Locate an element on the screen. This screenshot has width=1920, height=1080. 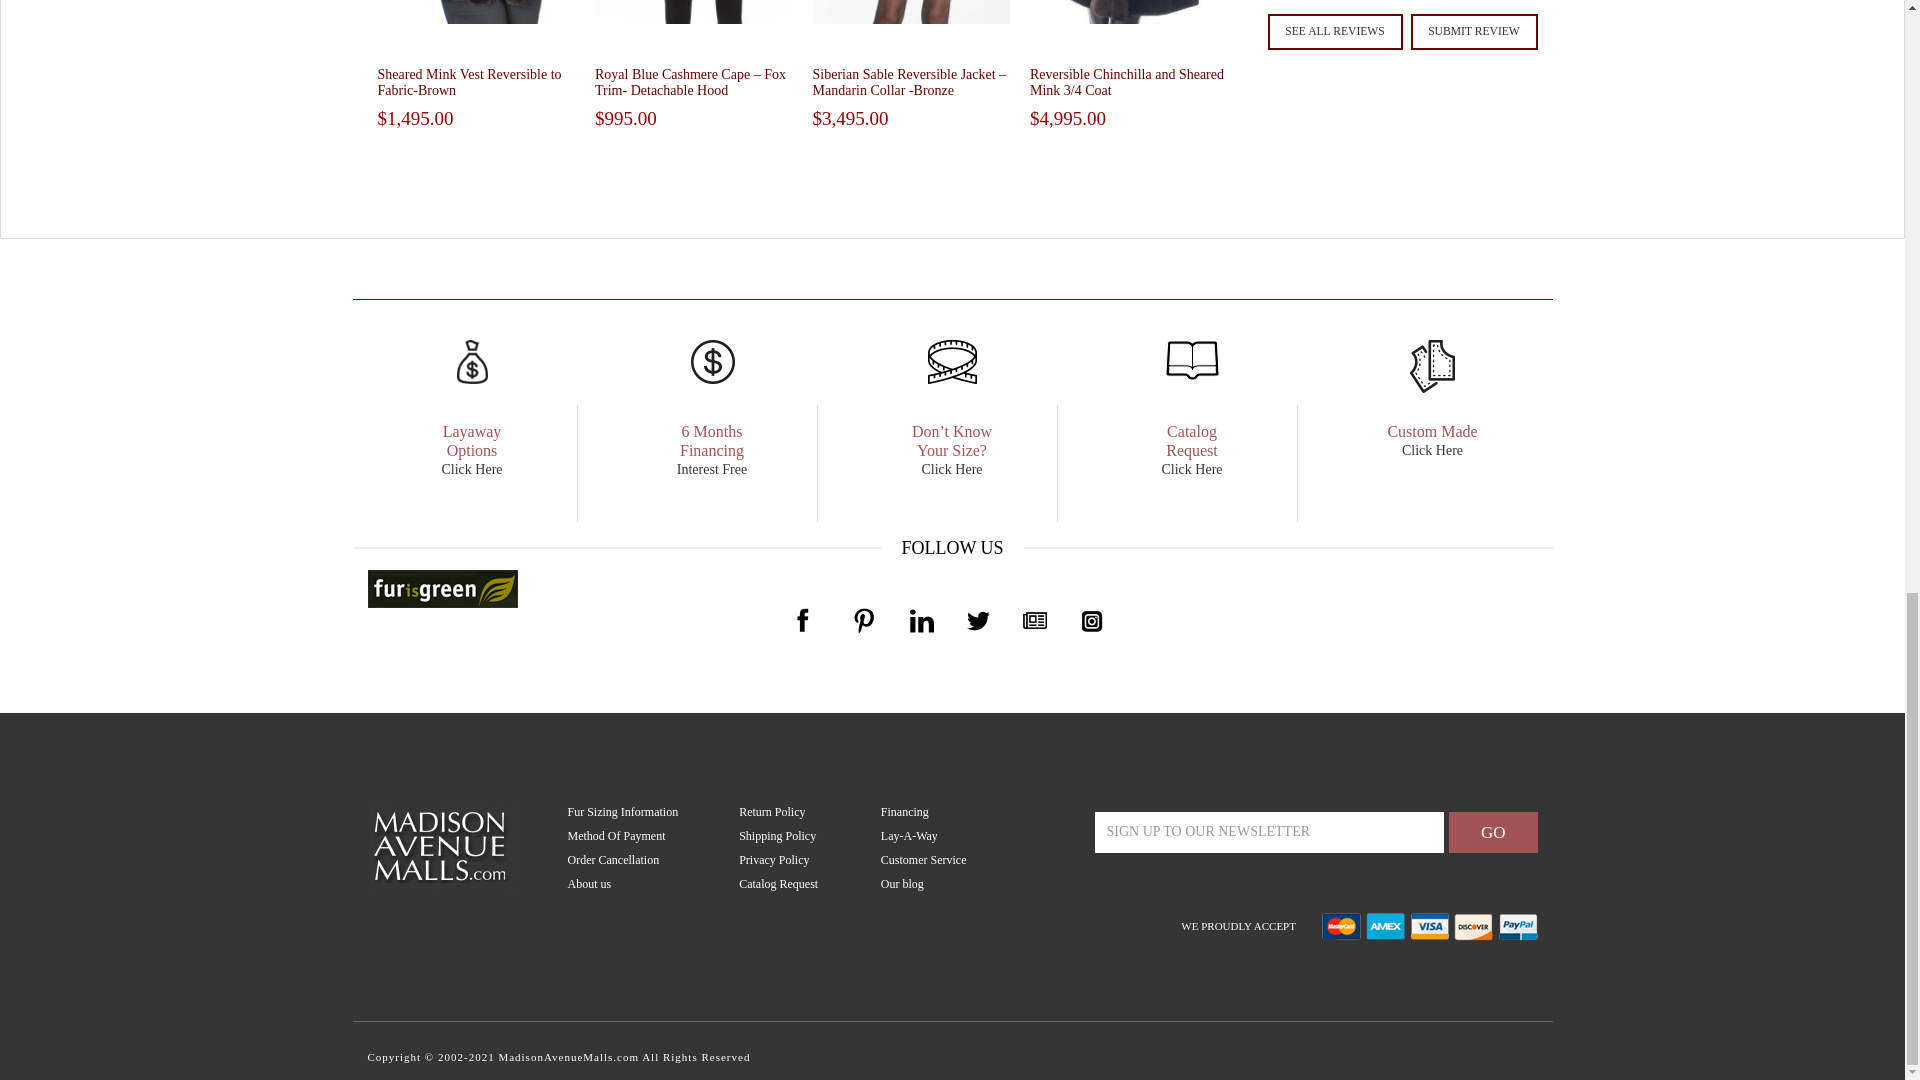
royal-blue-fox-trim-cashmere-cape1486hd-214826 is located at coordinates (694, 12).